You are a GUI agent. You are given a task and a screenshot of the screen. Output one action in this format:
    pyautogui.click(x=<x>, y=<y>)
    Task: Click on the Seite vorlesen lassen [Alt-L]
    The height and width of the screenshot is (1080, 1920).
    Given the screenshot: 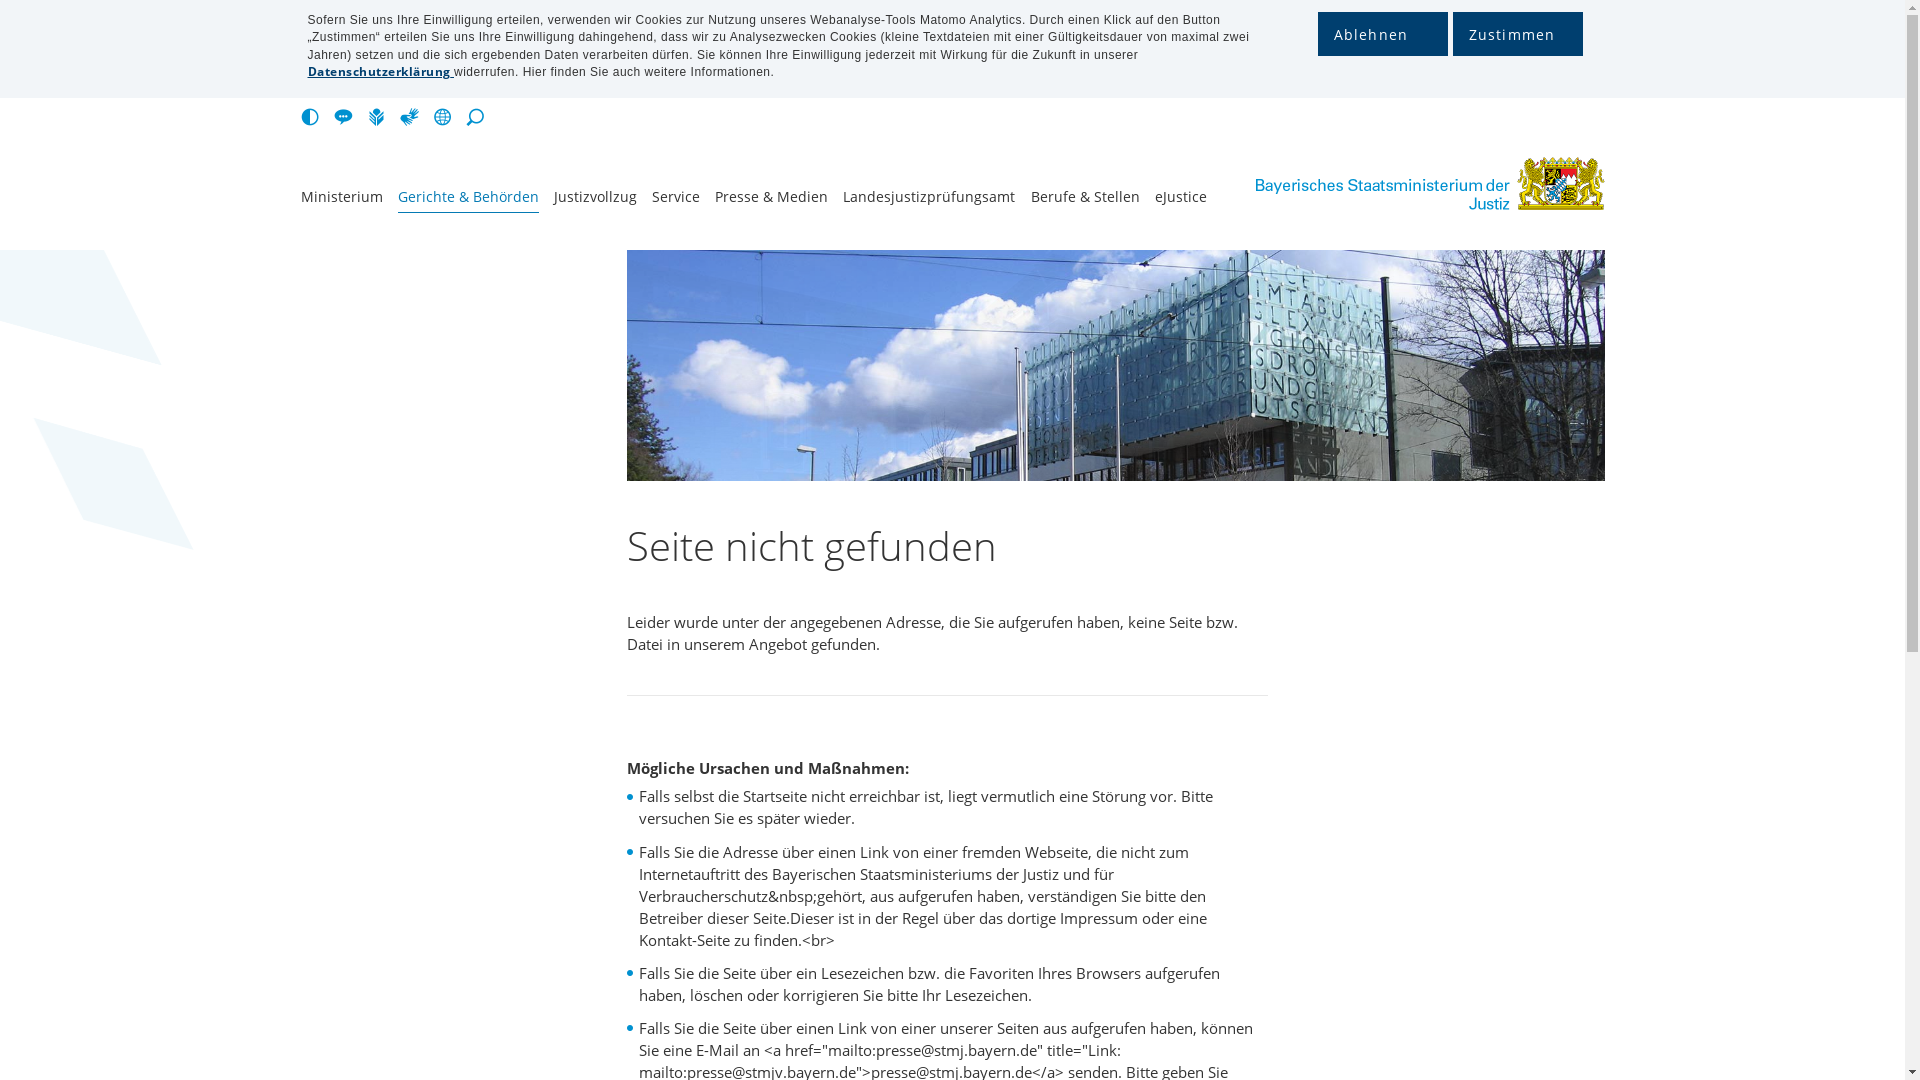 What is the action you would take?
    pyautogui.click(x=348, y=117)
    